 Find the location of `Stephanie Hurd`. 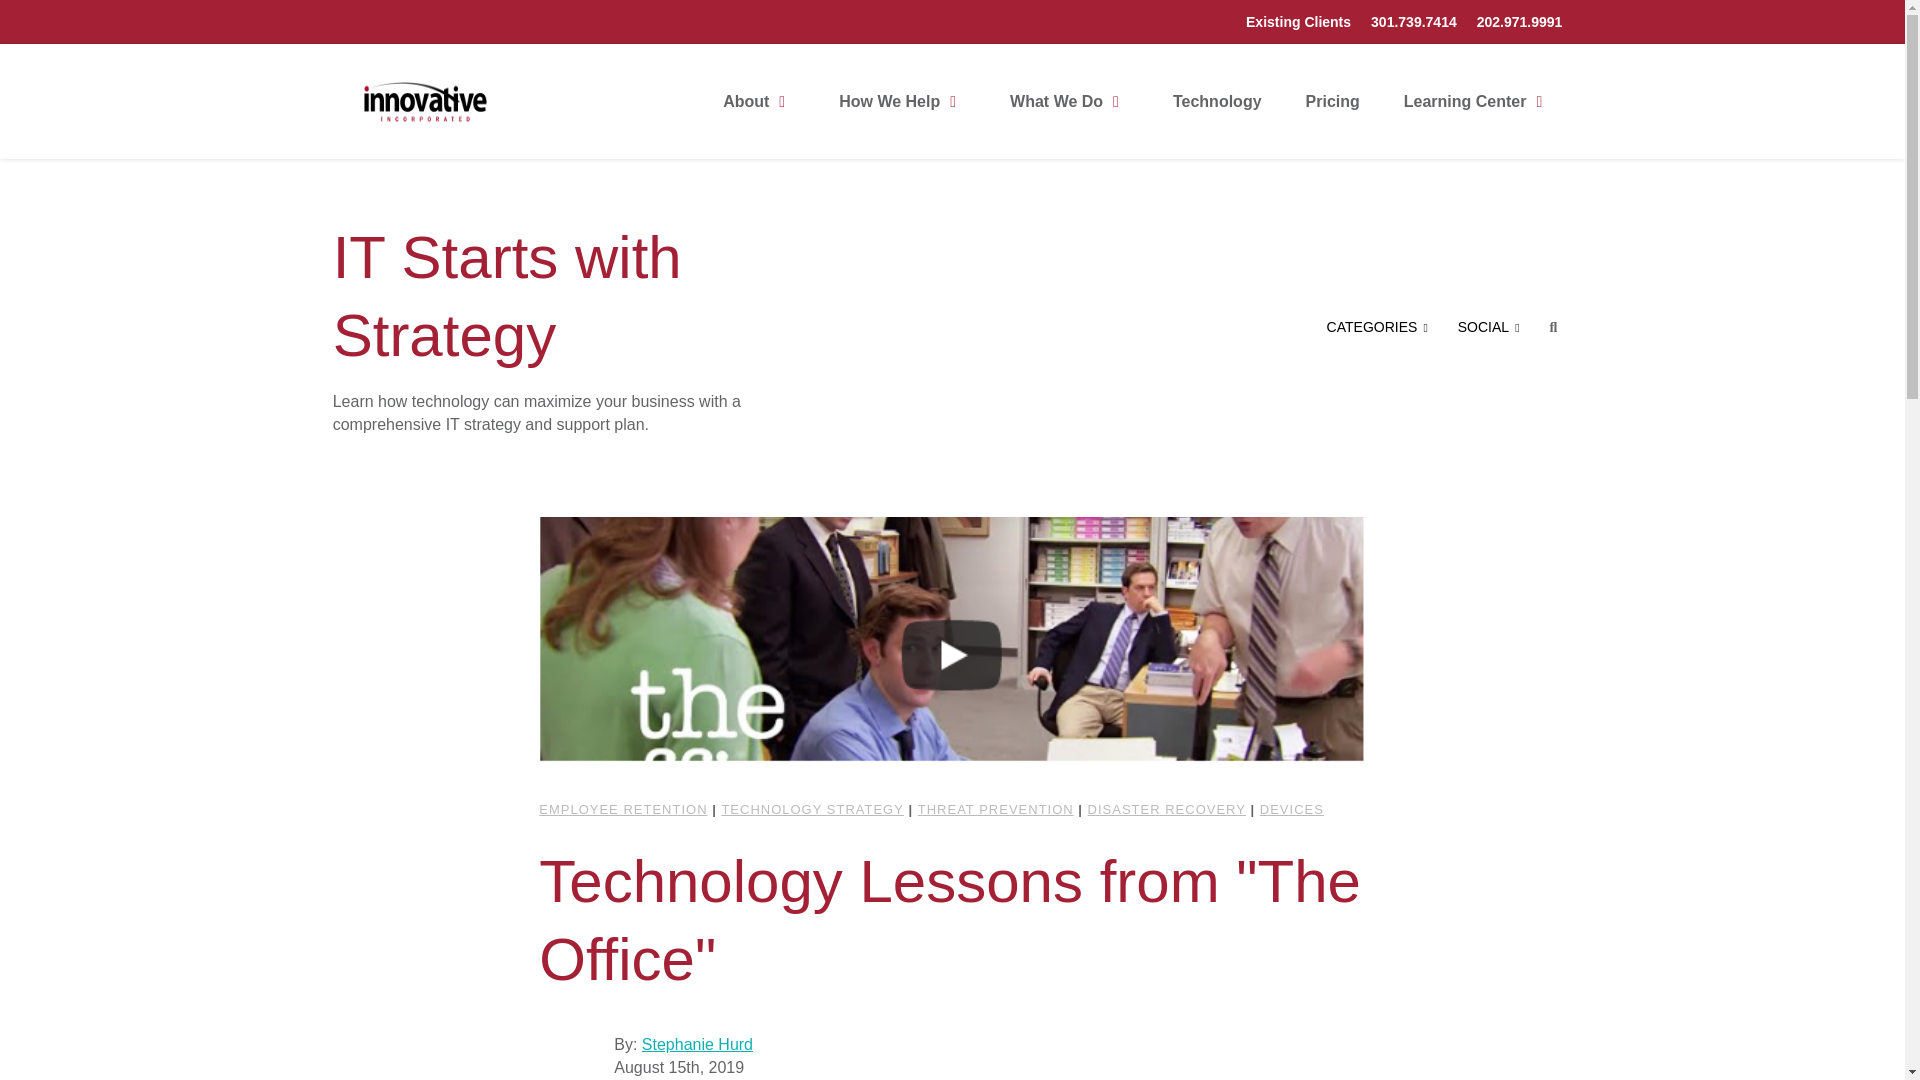

Stephanie Hurd is located at coordinates (572, 1052).